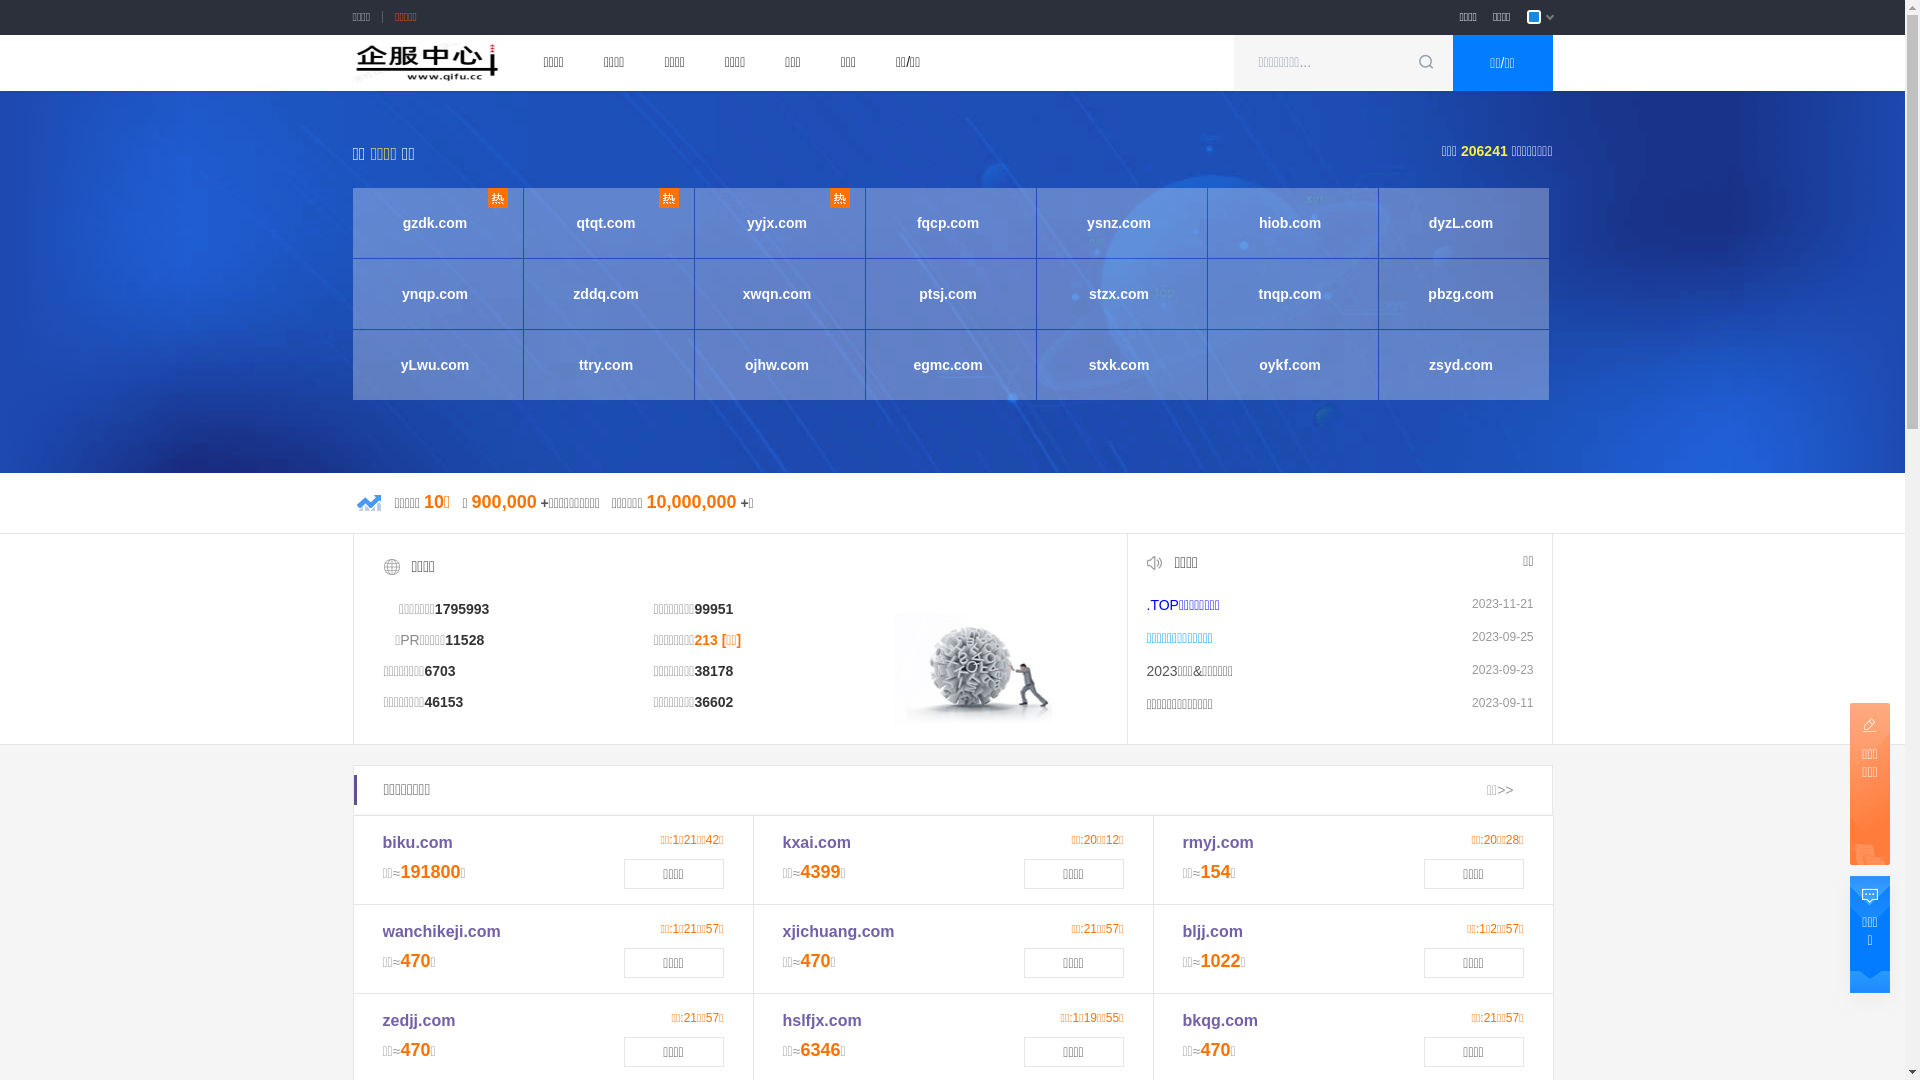 This screenshot has height=1080, width=1920. I want to click on pbzg.com, so click(1460, 294).